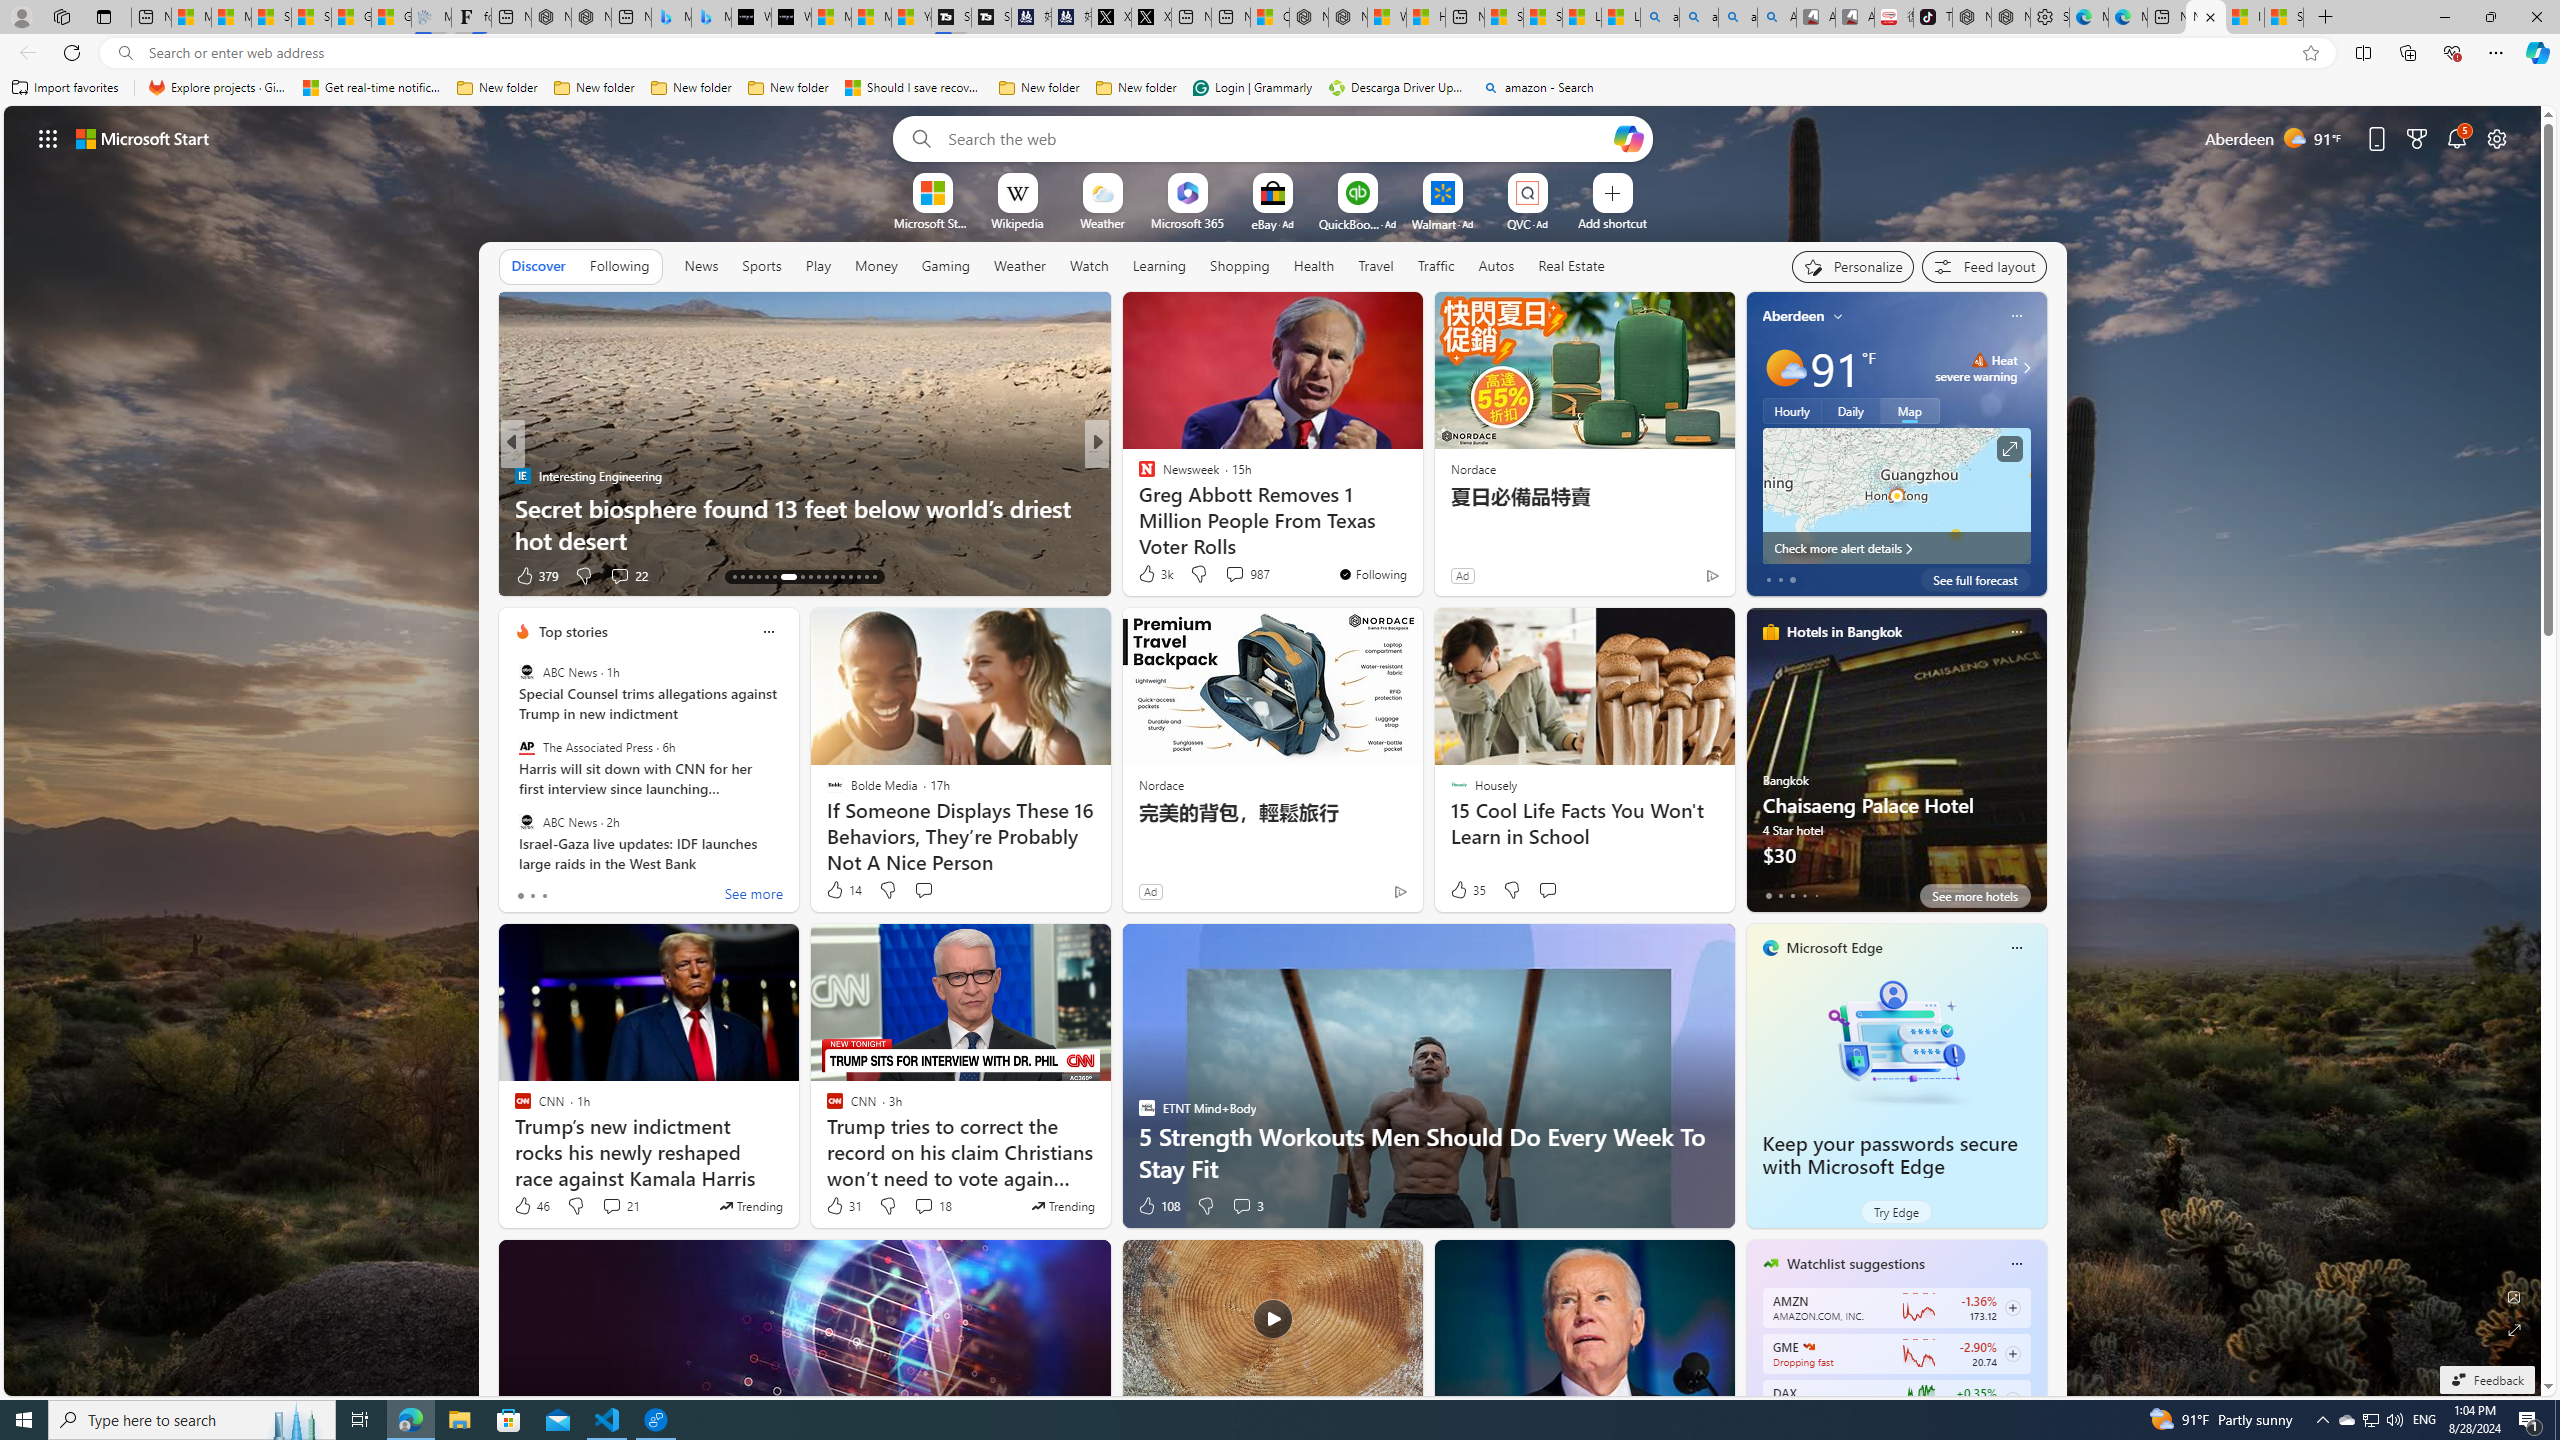  I want to click on AutomationID: tab-19, so click(788, 577).